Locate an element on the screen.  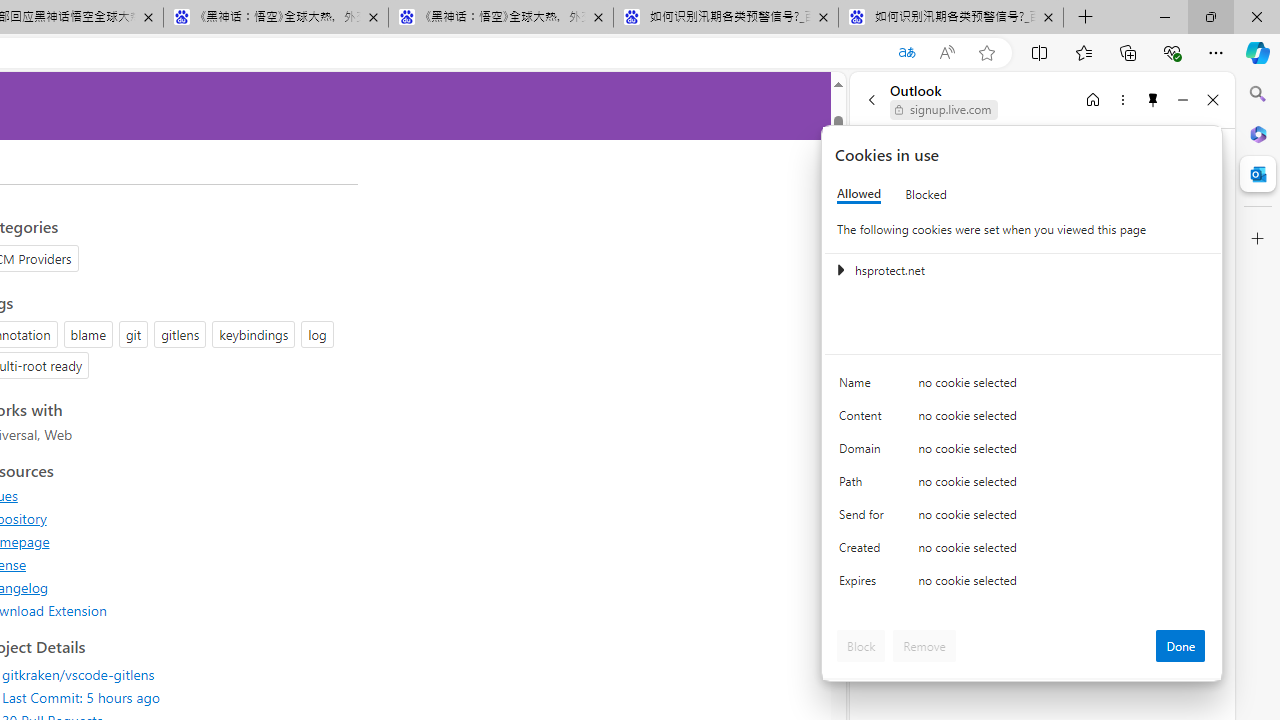
Path is located at coordinates (864, 486).